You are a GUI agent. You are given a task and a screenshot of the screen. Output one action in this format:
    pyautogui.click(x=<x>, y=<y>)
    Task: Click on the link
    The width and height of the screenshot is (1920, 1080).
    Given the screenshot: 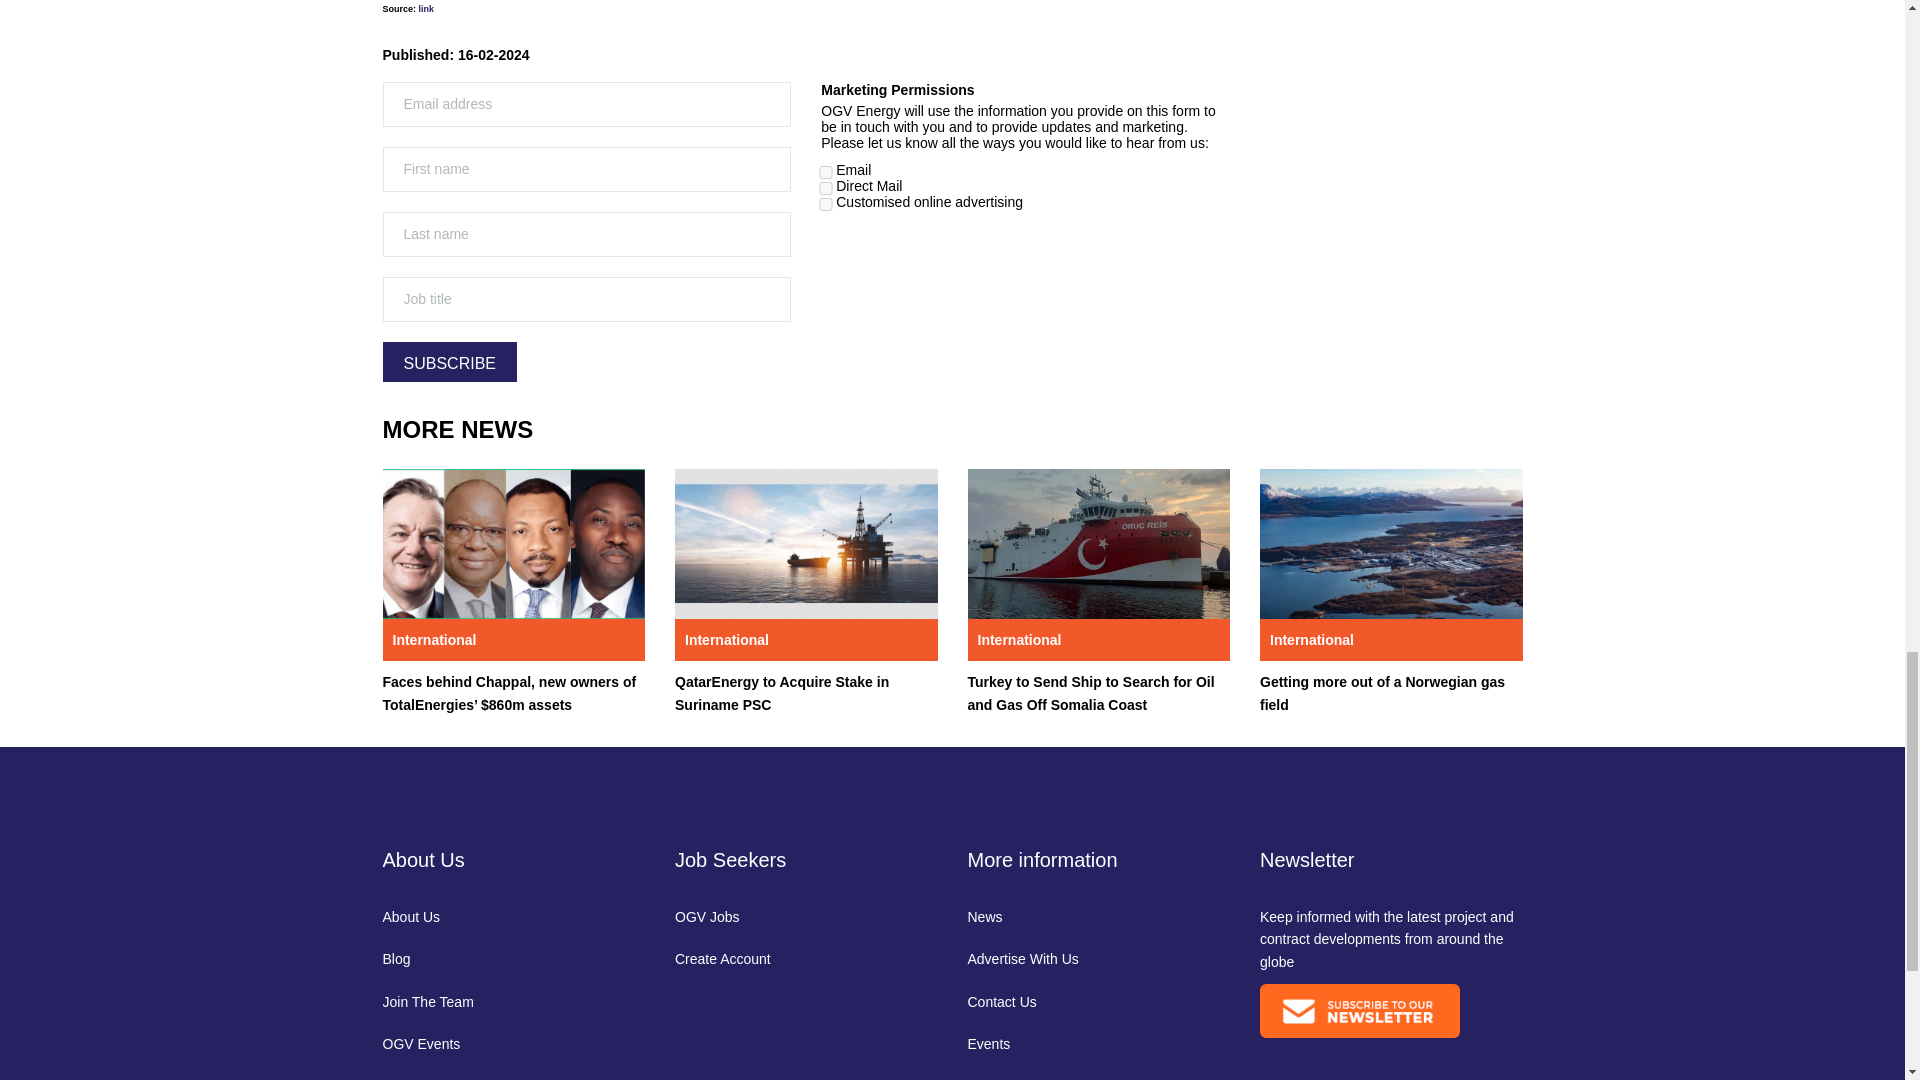 What is the action you would take?
    pyautogui.click(x=426, y=9)
    